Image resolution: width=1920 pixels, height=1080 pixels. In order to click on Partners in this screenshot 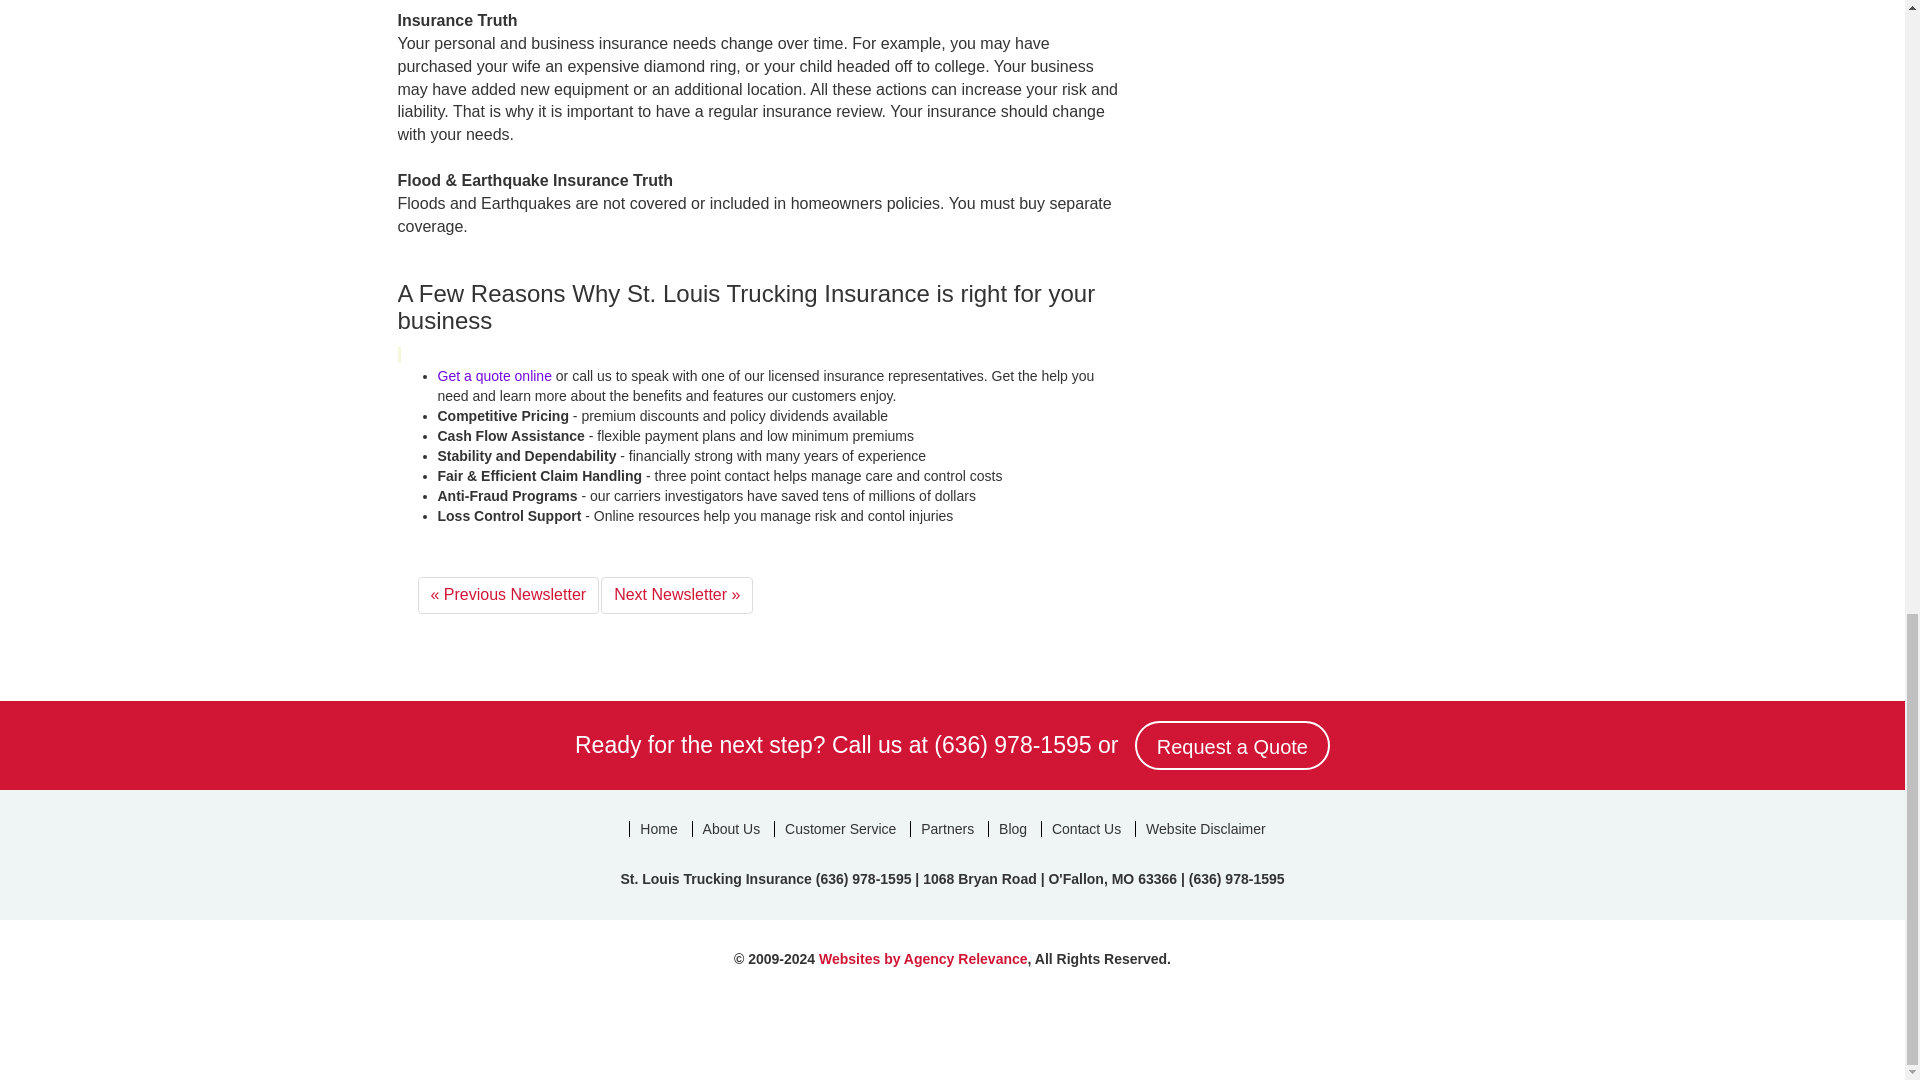, I will do `click(946, 828)`.